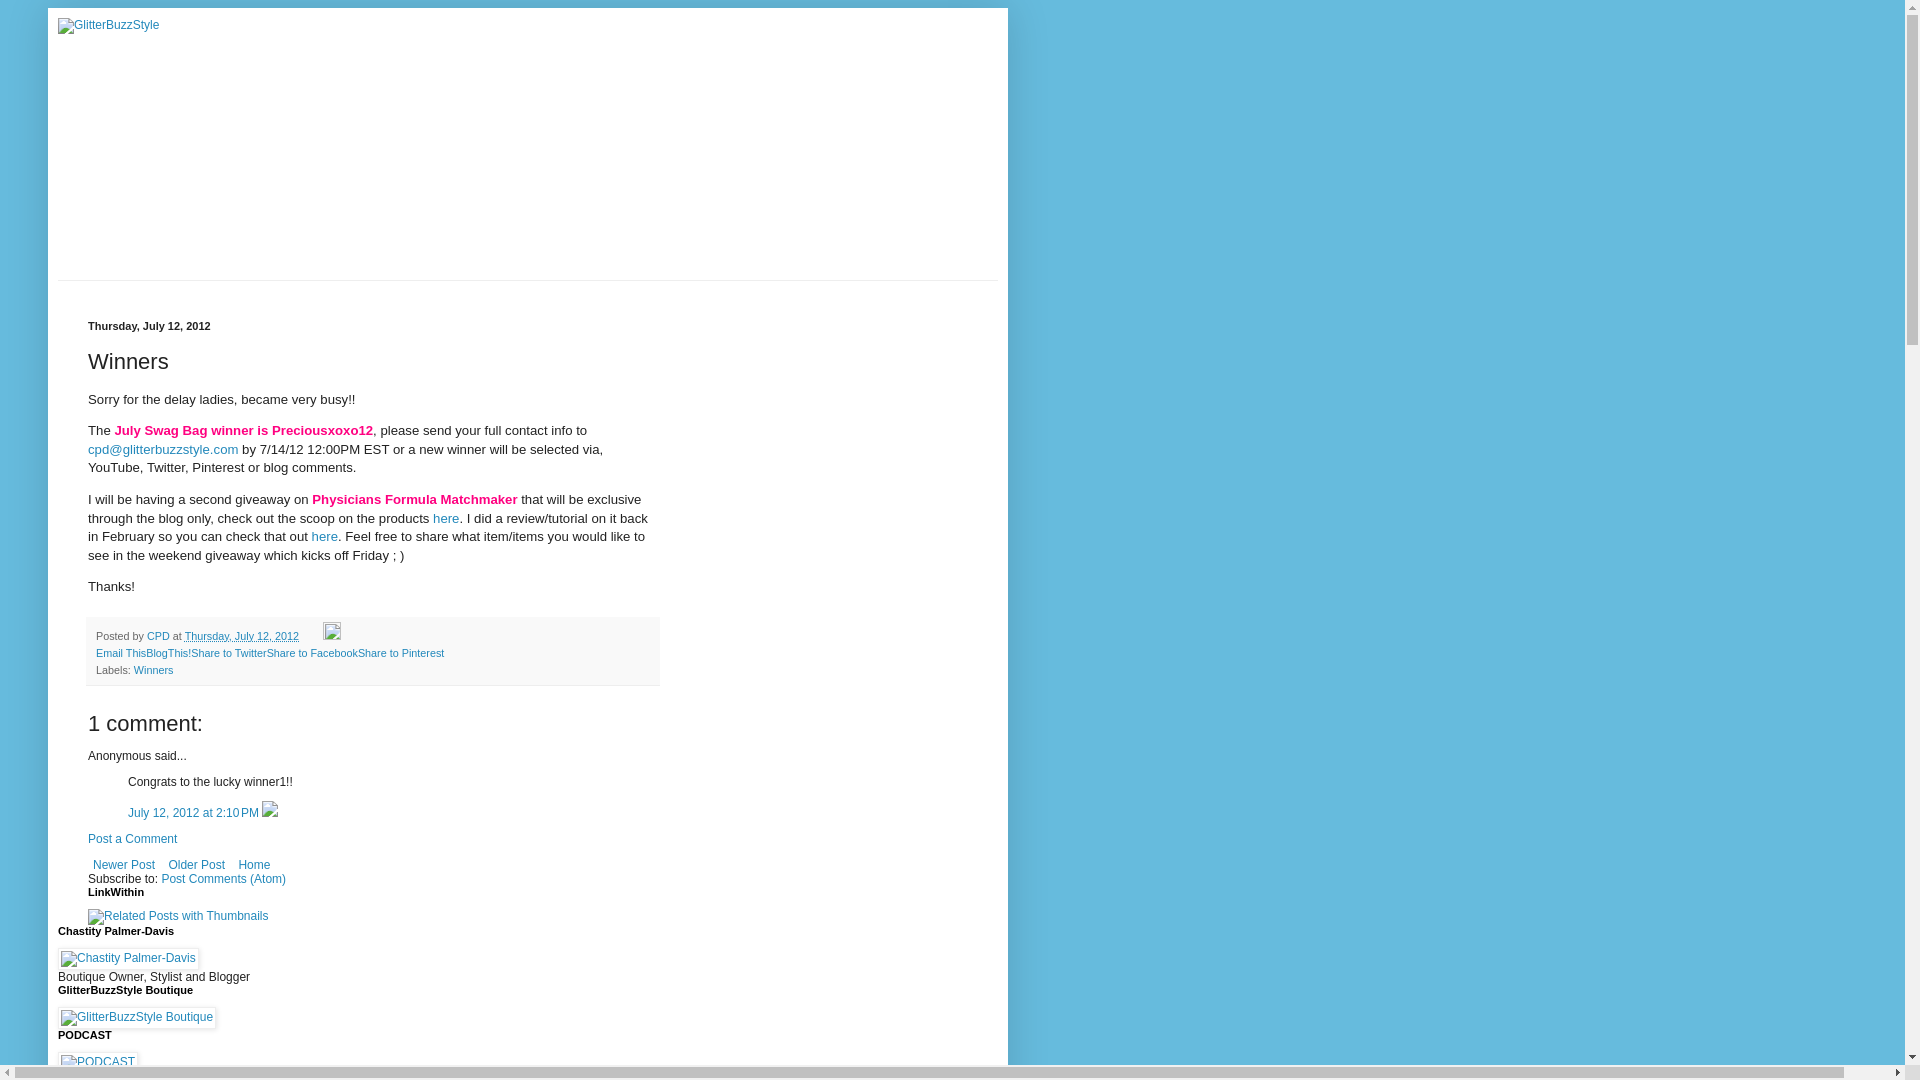 The height and width of the screenshot is (1080, 1920). What do you see at coordinates (324, 536) in the screenshot?
I see `here` at bounding box center [324, 536].